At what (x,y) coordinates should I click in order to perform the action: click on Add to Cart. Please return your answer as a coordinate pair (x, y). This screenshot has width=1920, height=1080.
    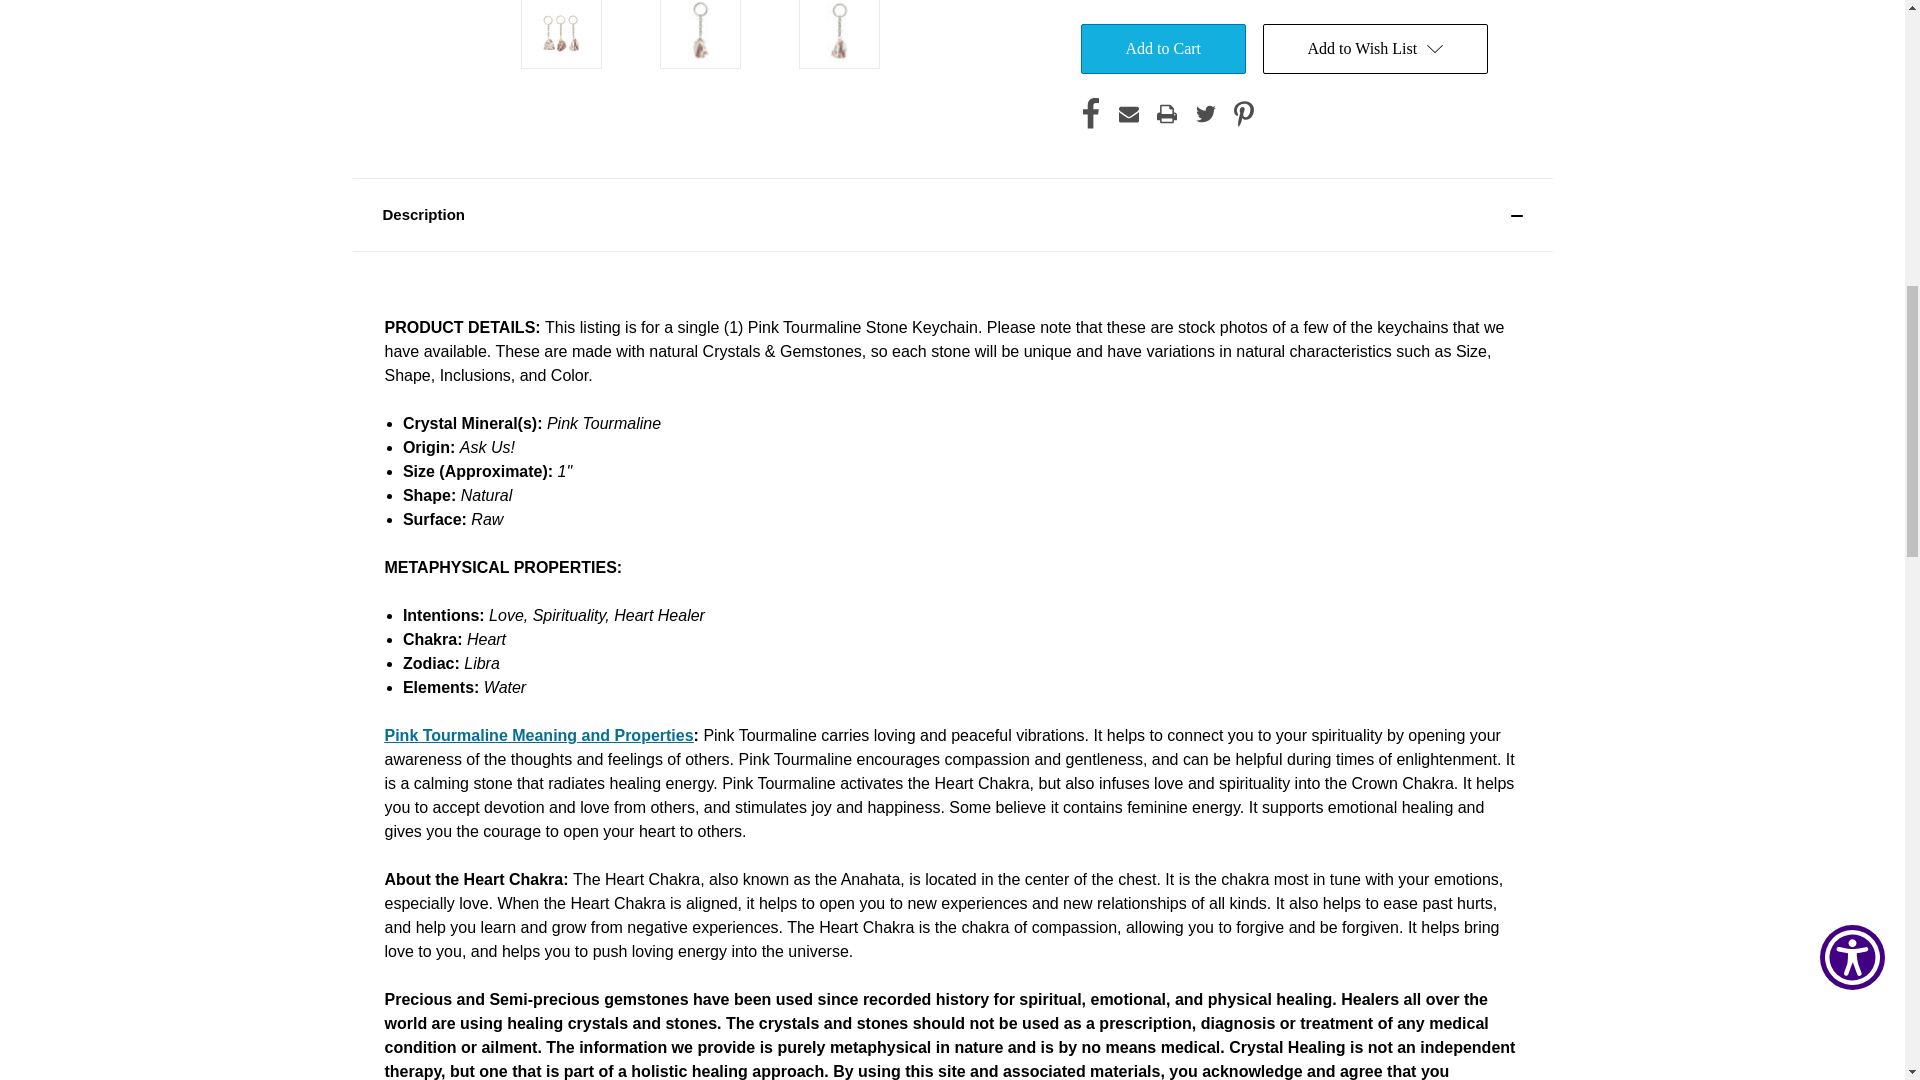
    Looking at the image, I should click on (1162, 48).